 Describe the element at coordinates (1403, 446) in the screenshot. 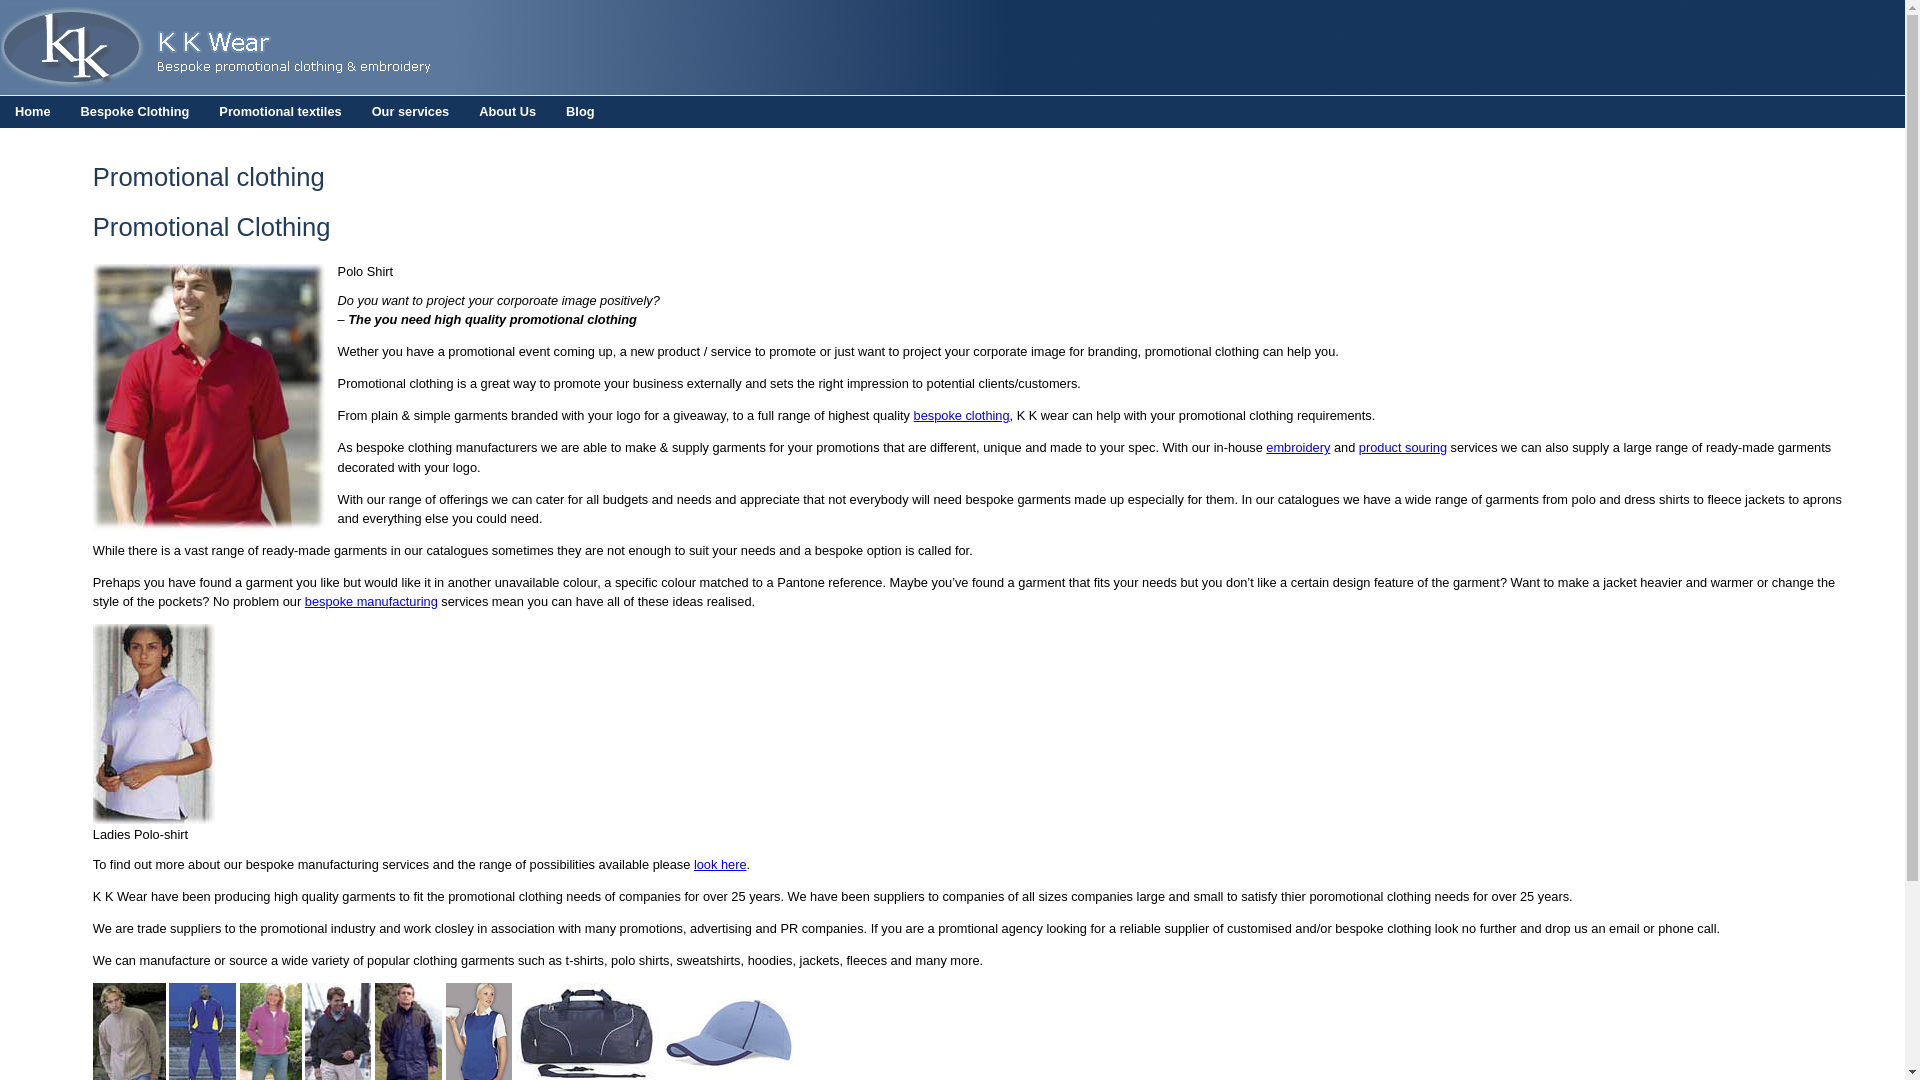

I see `Product sourcing` at that location.